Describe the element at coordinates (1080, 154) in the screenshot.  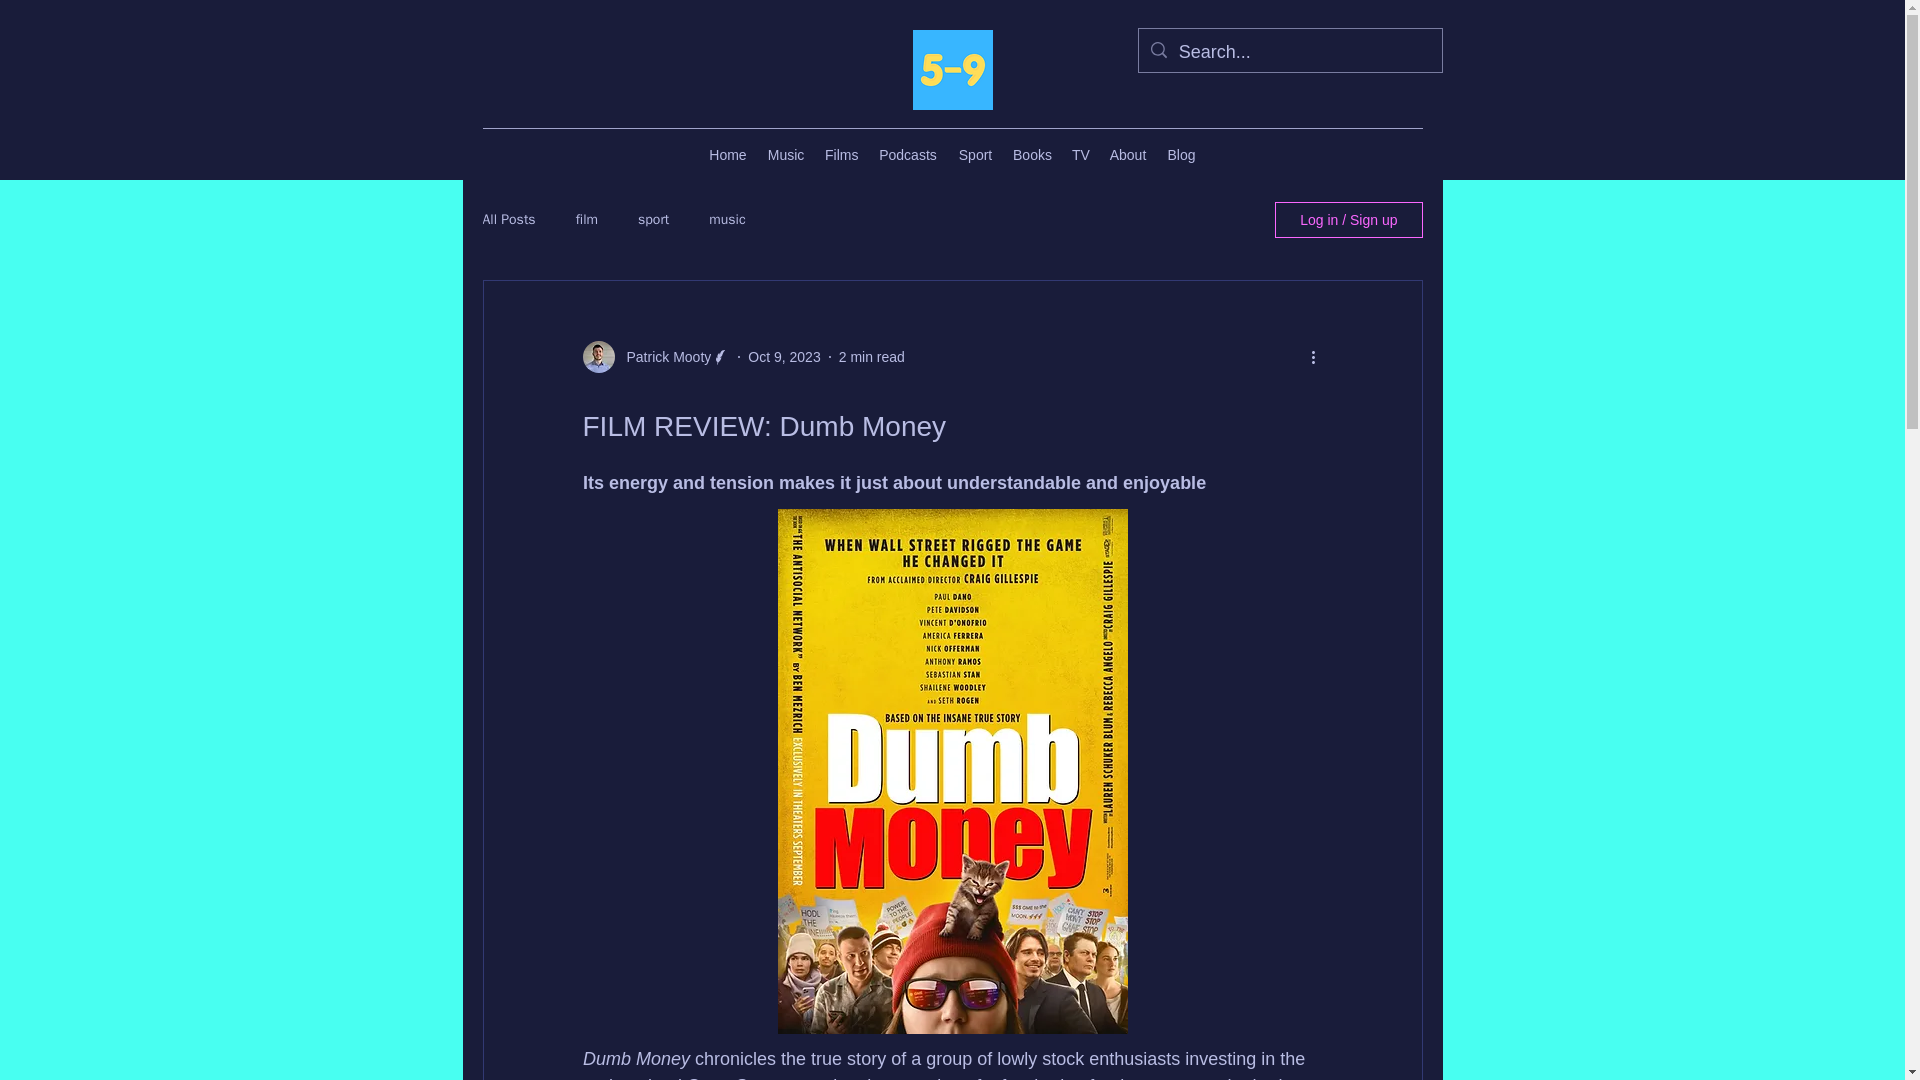
I see `TV` at that location.